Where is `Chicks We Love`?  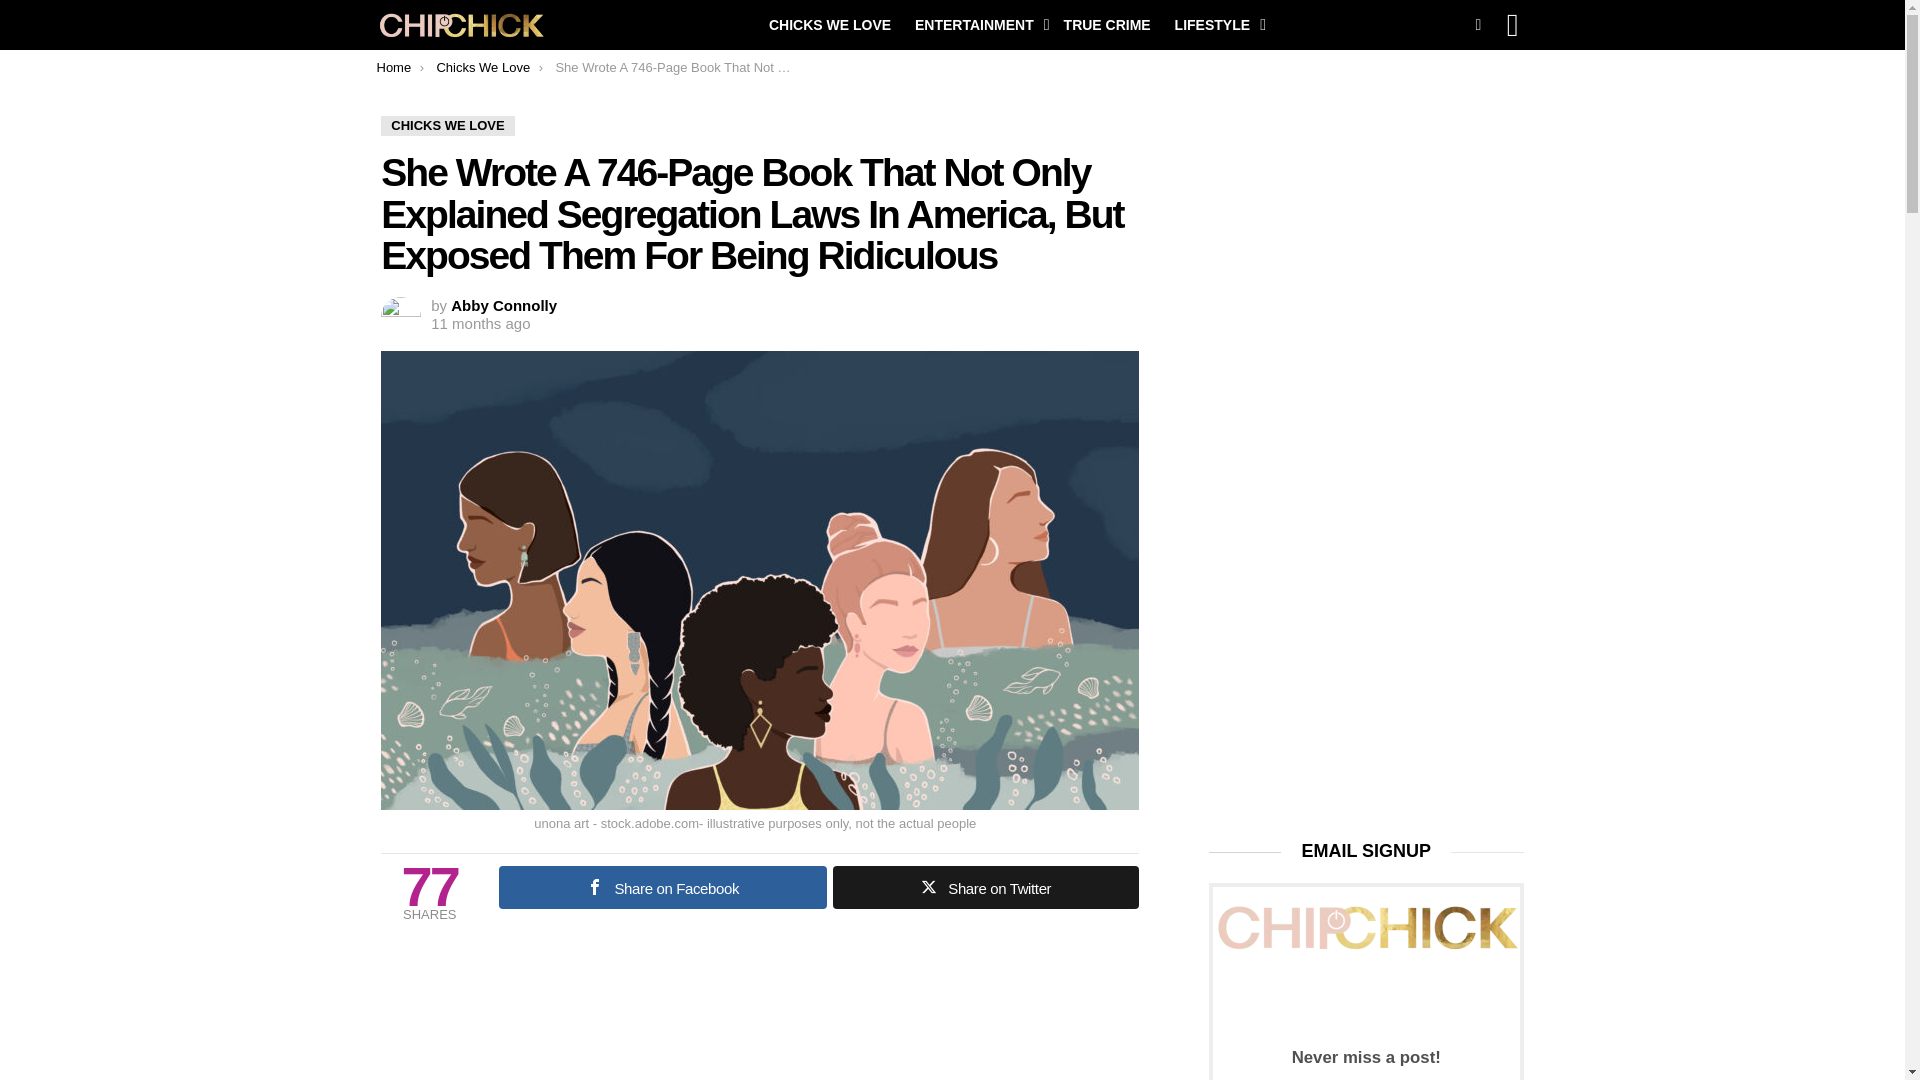 Chicks We Love is located at coordinates (482, 67).